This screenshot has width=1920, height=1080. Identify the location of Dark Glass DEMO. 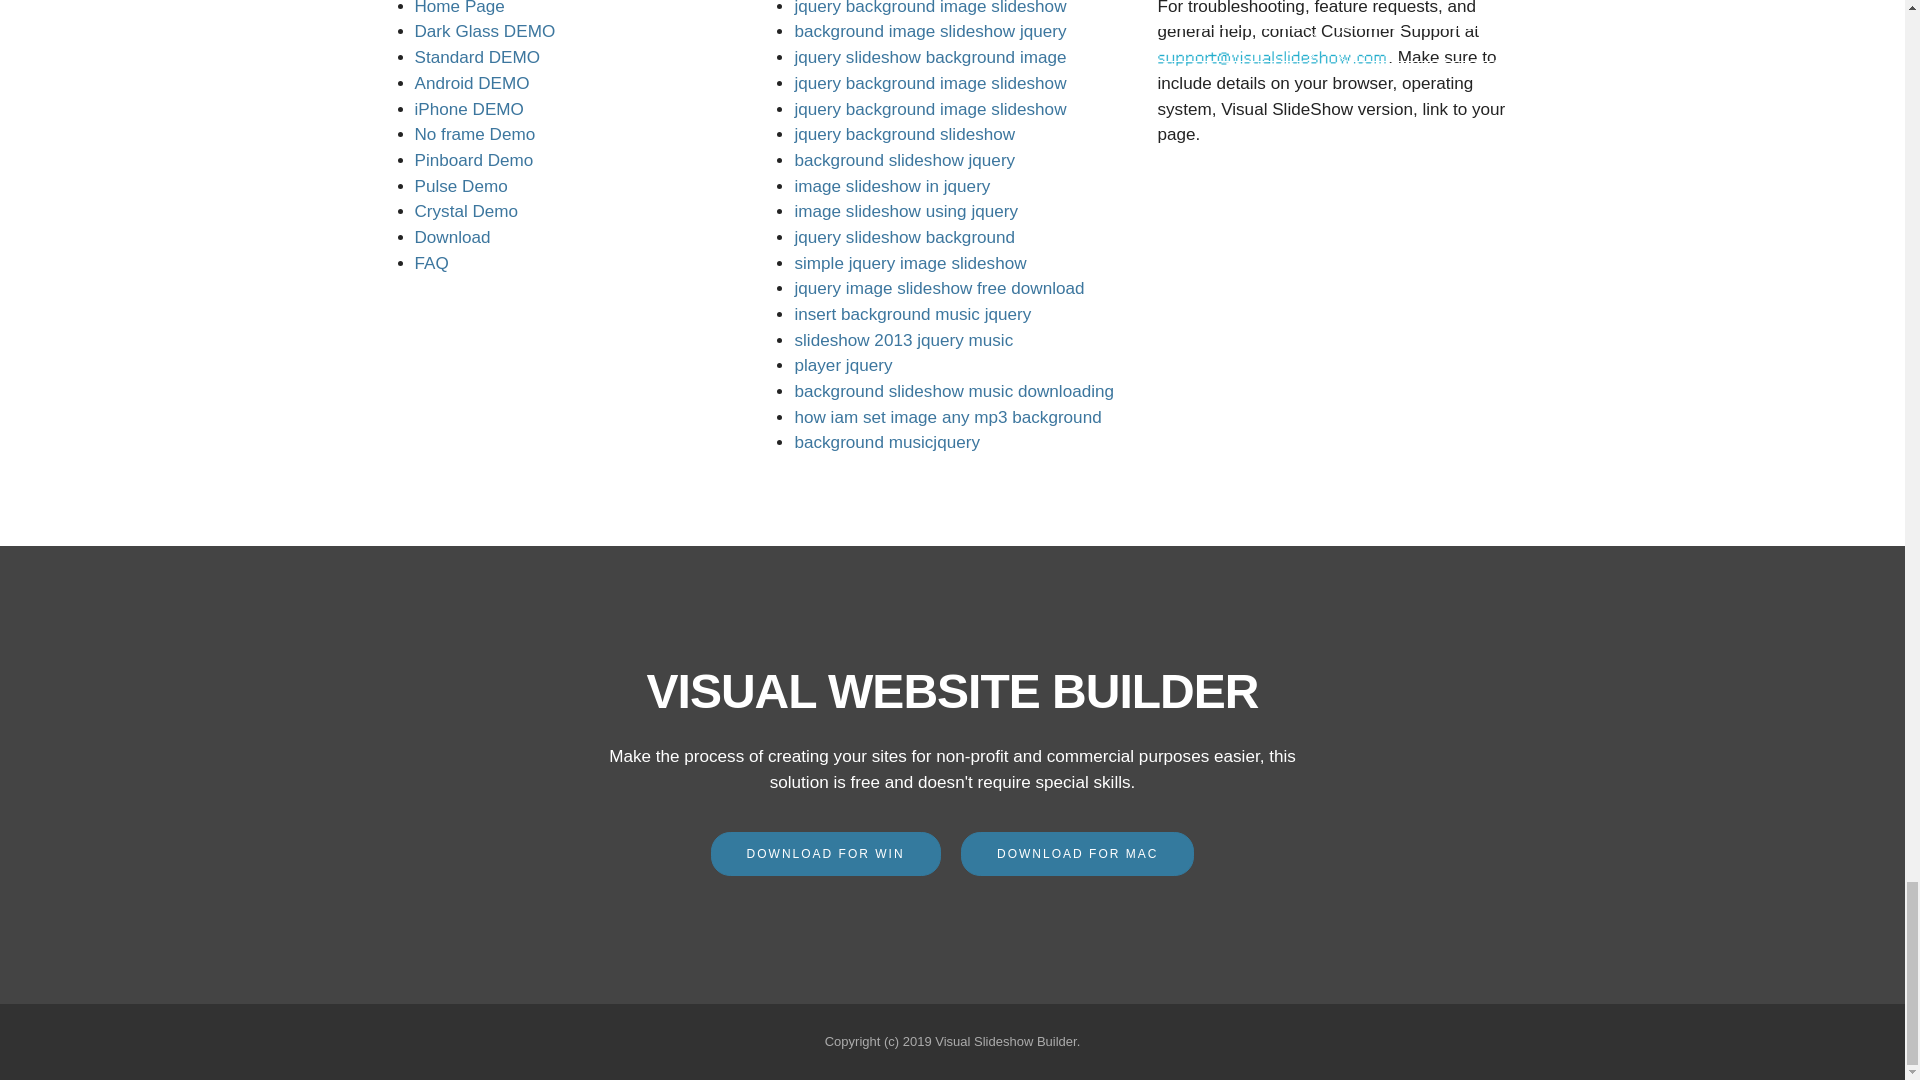
(484, 31).